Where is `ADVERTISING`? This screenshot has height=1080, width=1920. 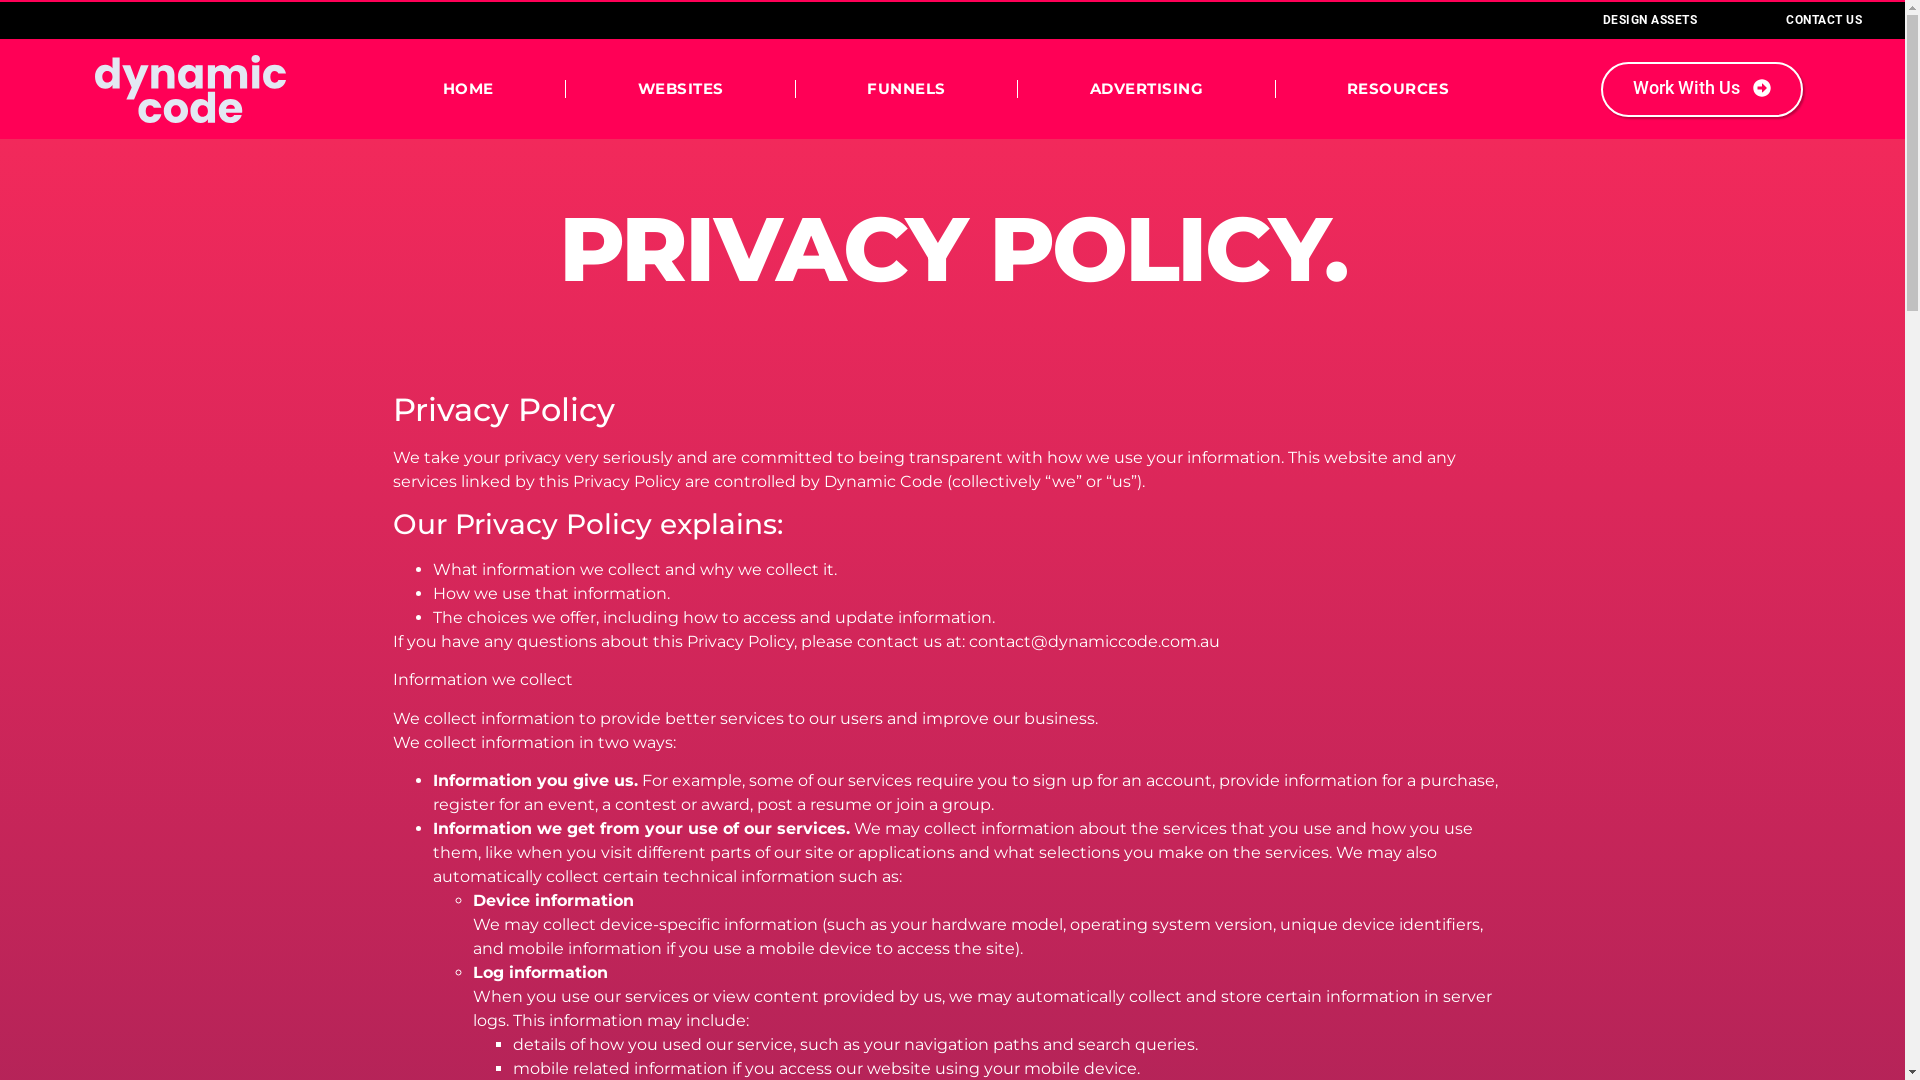
ADVERTISING is located at coordinates (1146, 89).